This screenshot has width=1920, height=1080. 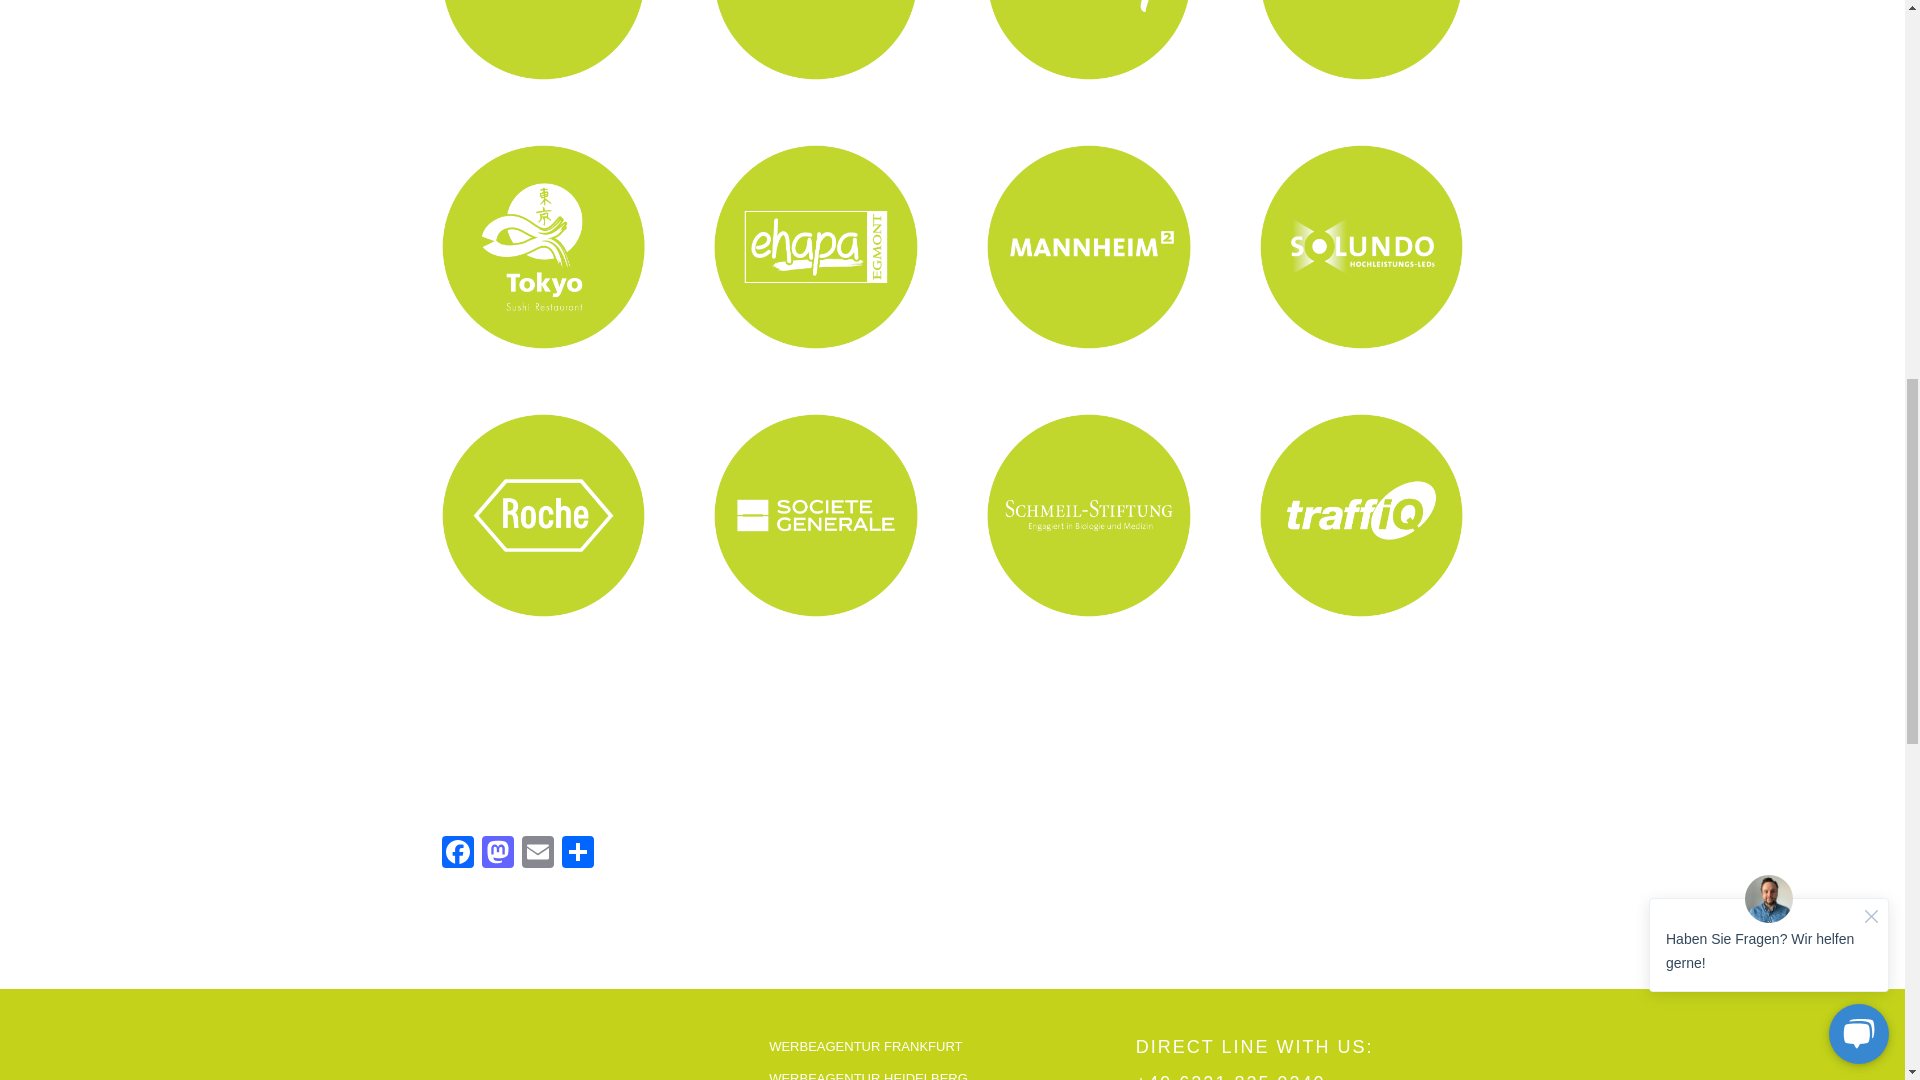 What do you see at coordinates (458, 854) in the screenshot?
I see `Facebook` at bounding box center [458, 854].